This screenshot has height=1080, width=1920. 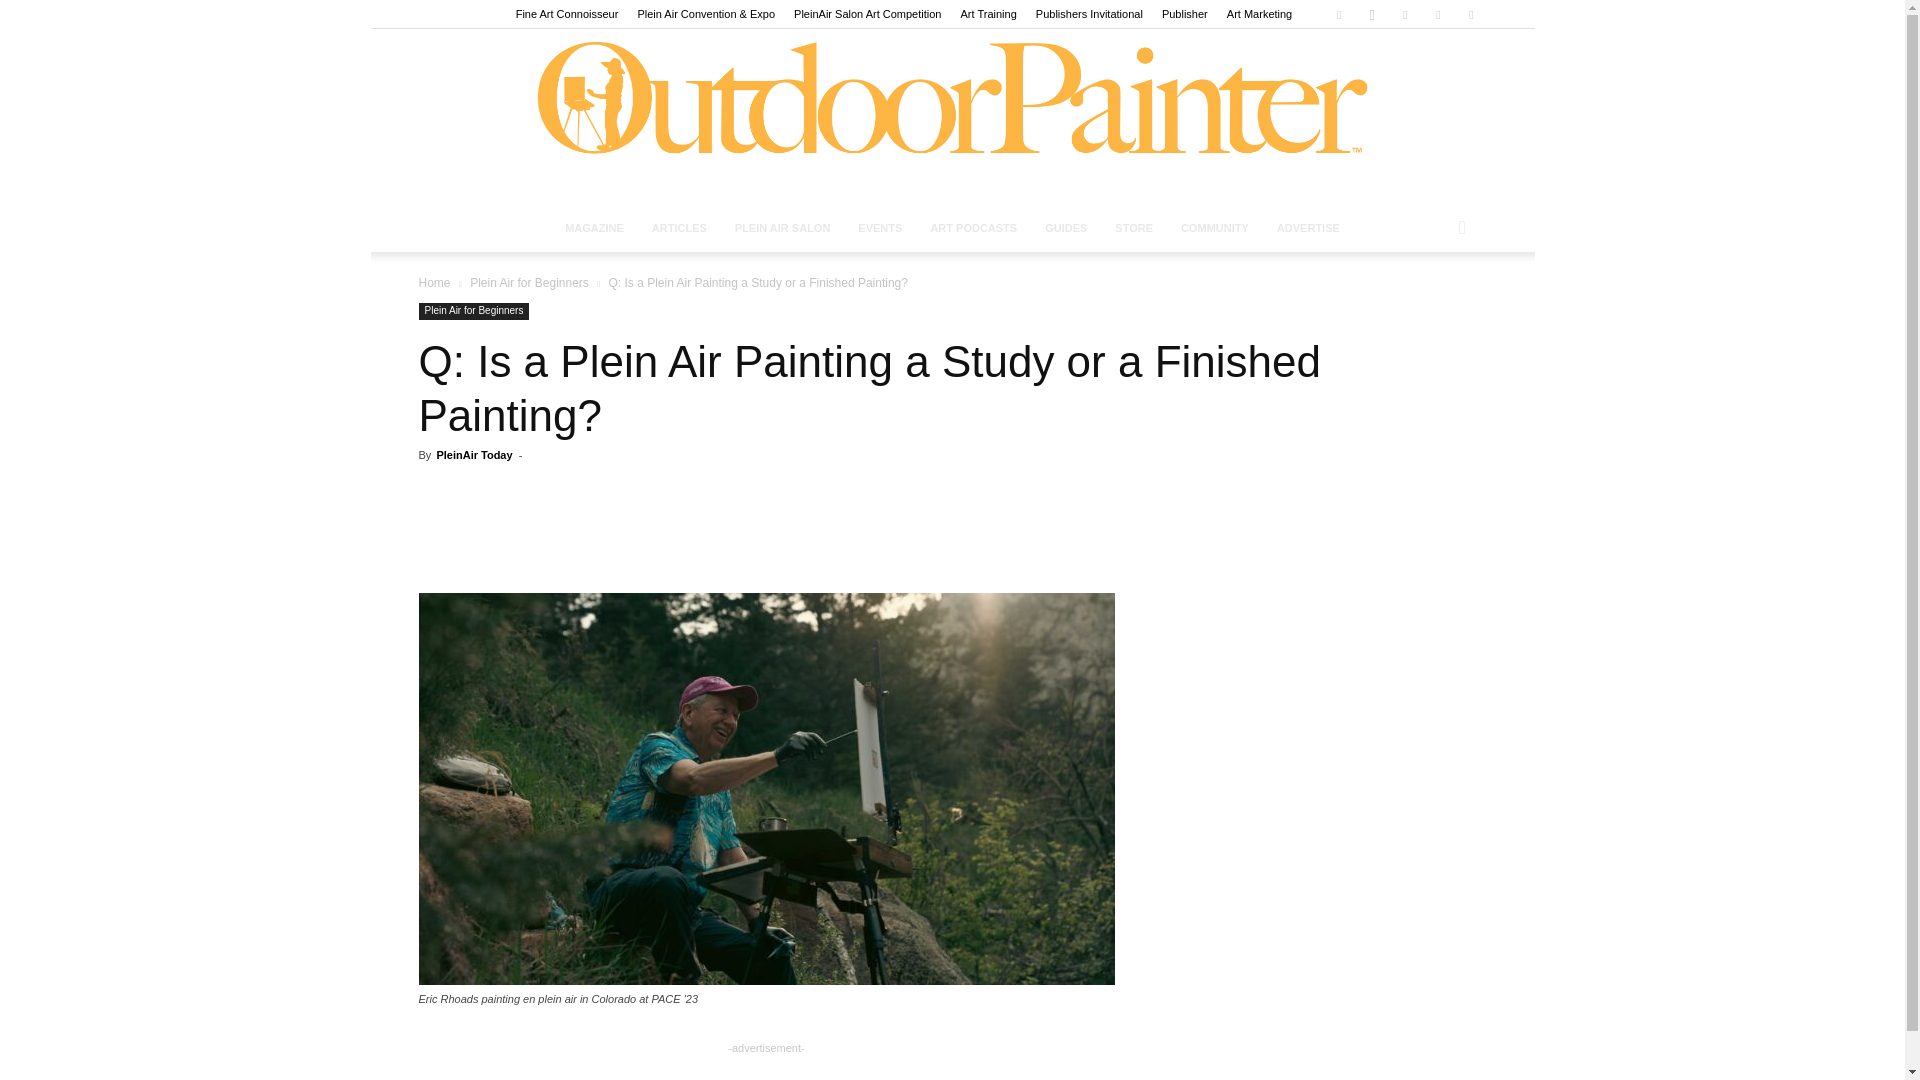 I want to click on Facebook, so click(x=1338, y=14).